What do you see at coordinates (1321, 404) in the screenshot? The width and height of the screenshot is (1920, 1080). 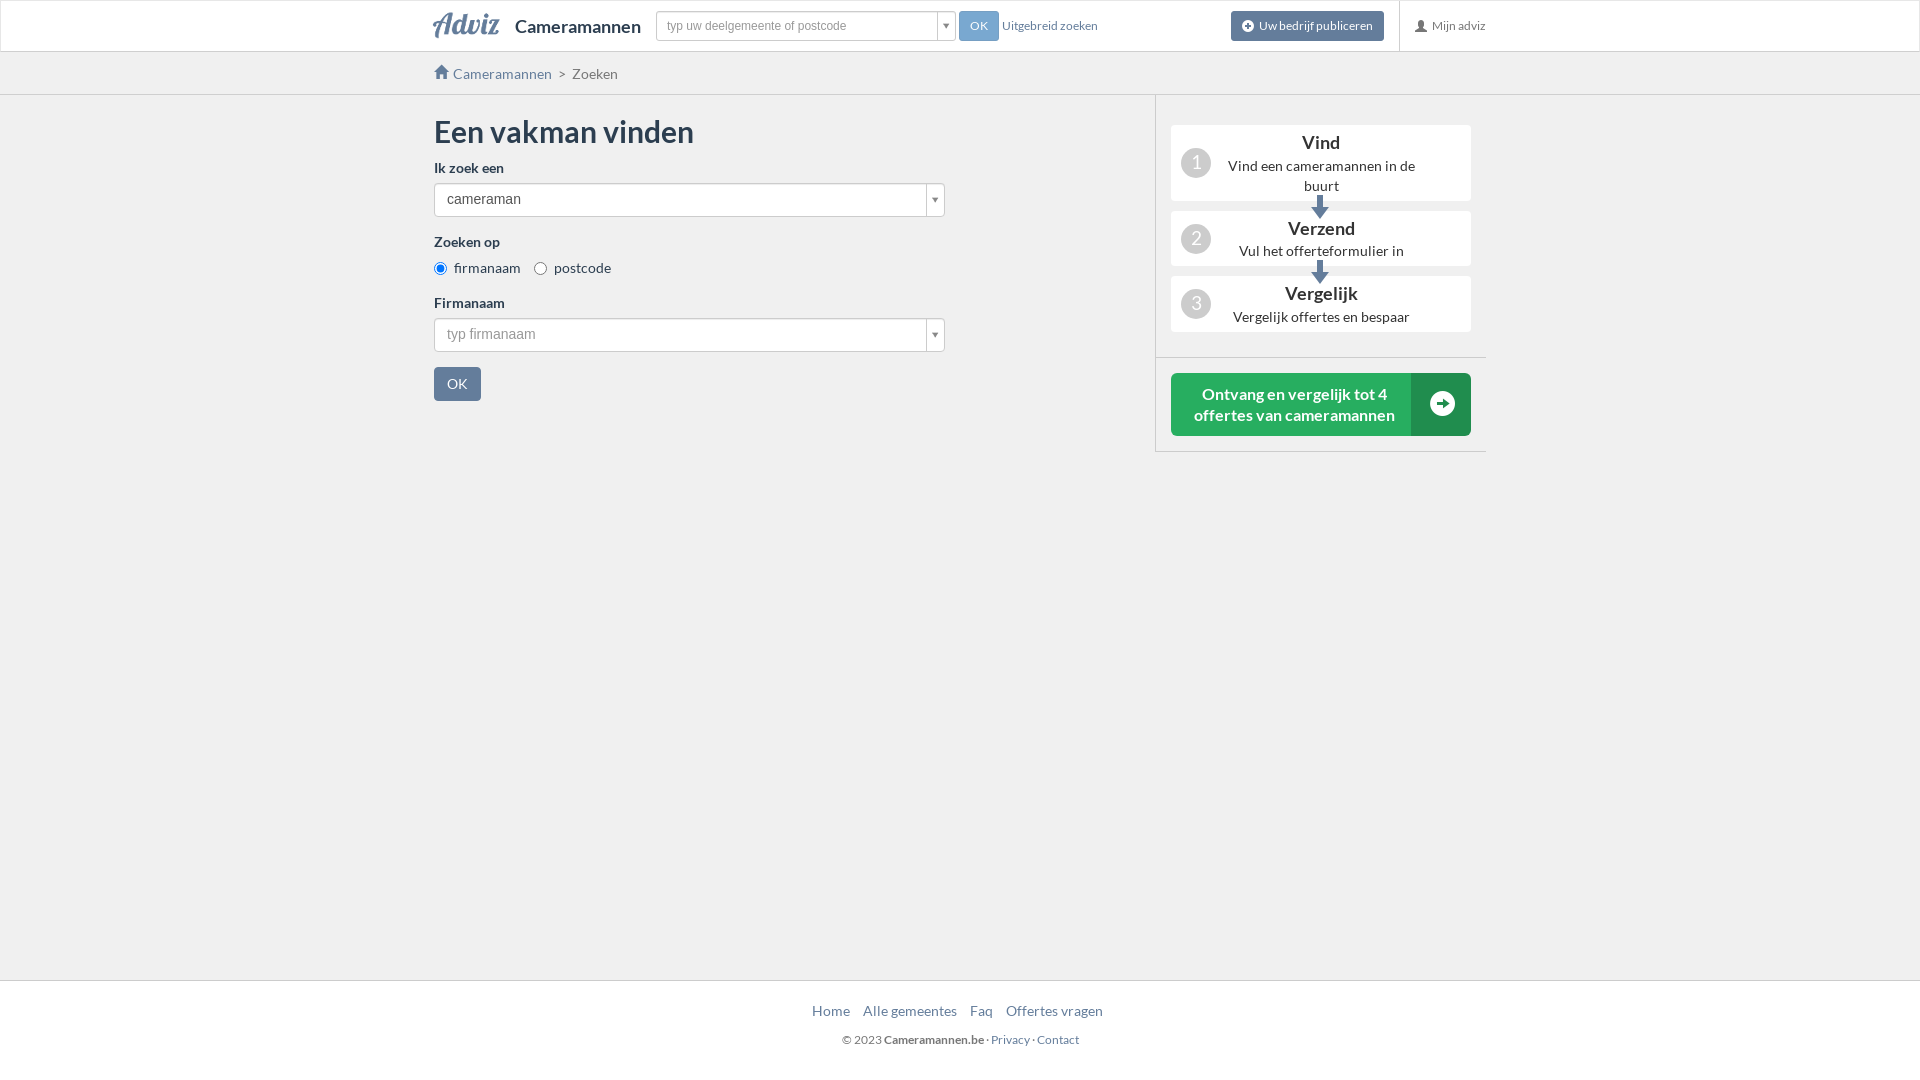 I see `Ontvang en vergelijk tot 4 offertes van cameramannen` at bounding box center [1321, 404].